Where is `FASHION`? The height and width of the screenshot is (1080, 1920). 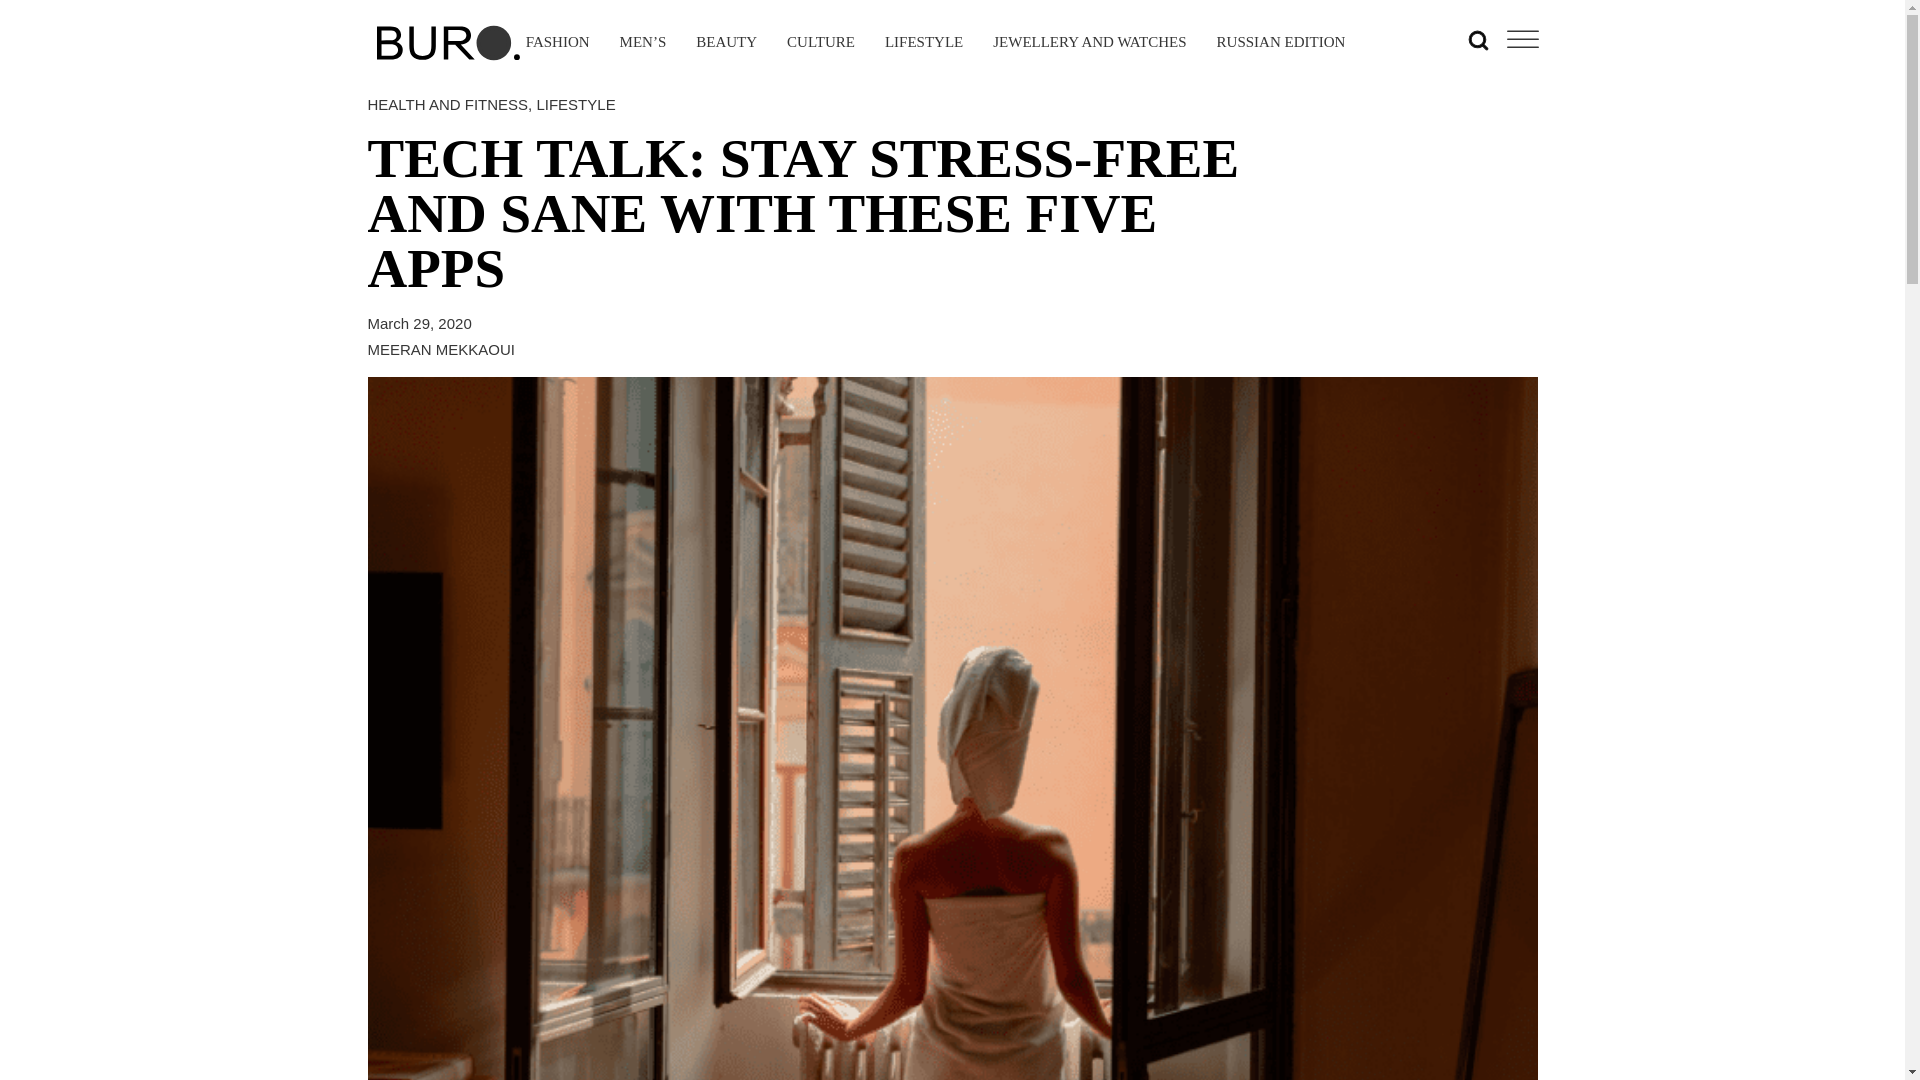
FASHION is located at coordinates (558, 43).